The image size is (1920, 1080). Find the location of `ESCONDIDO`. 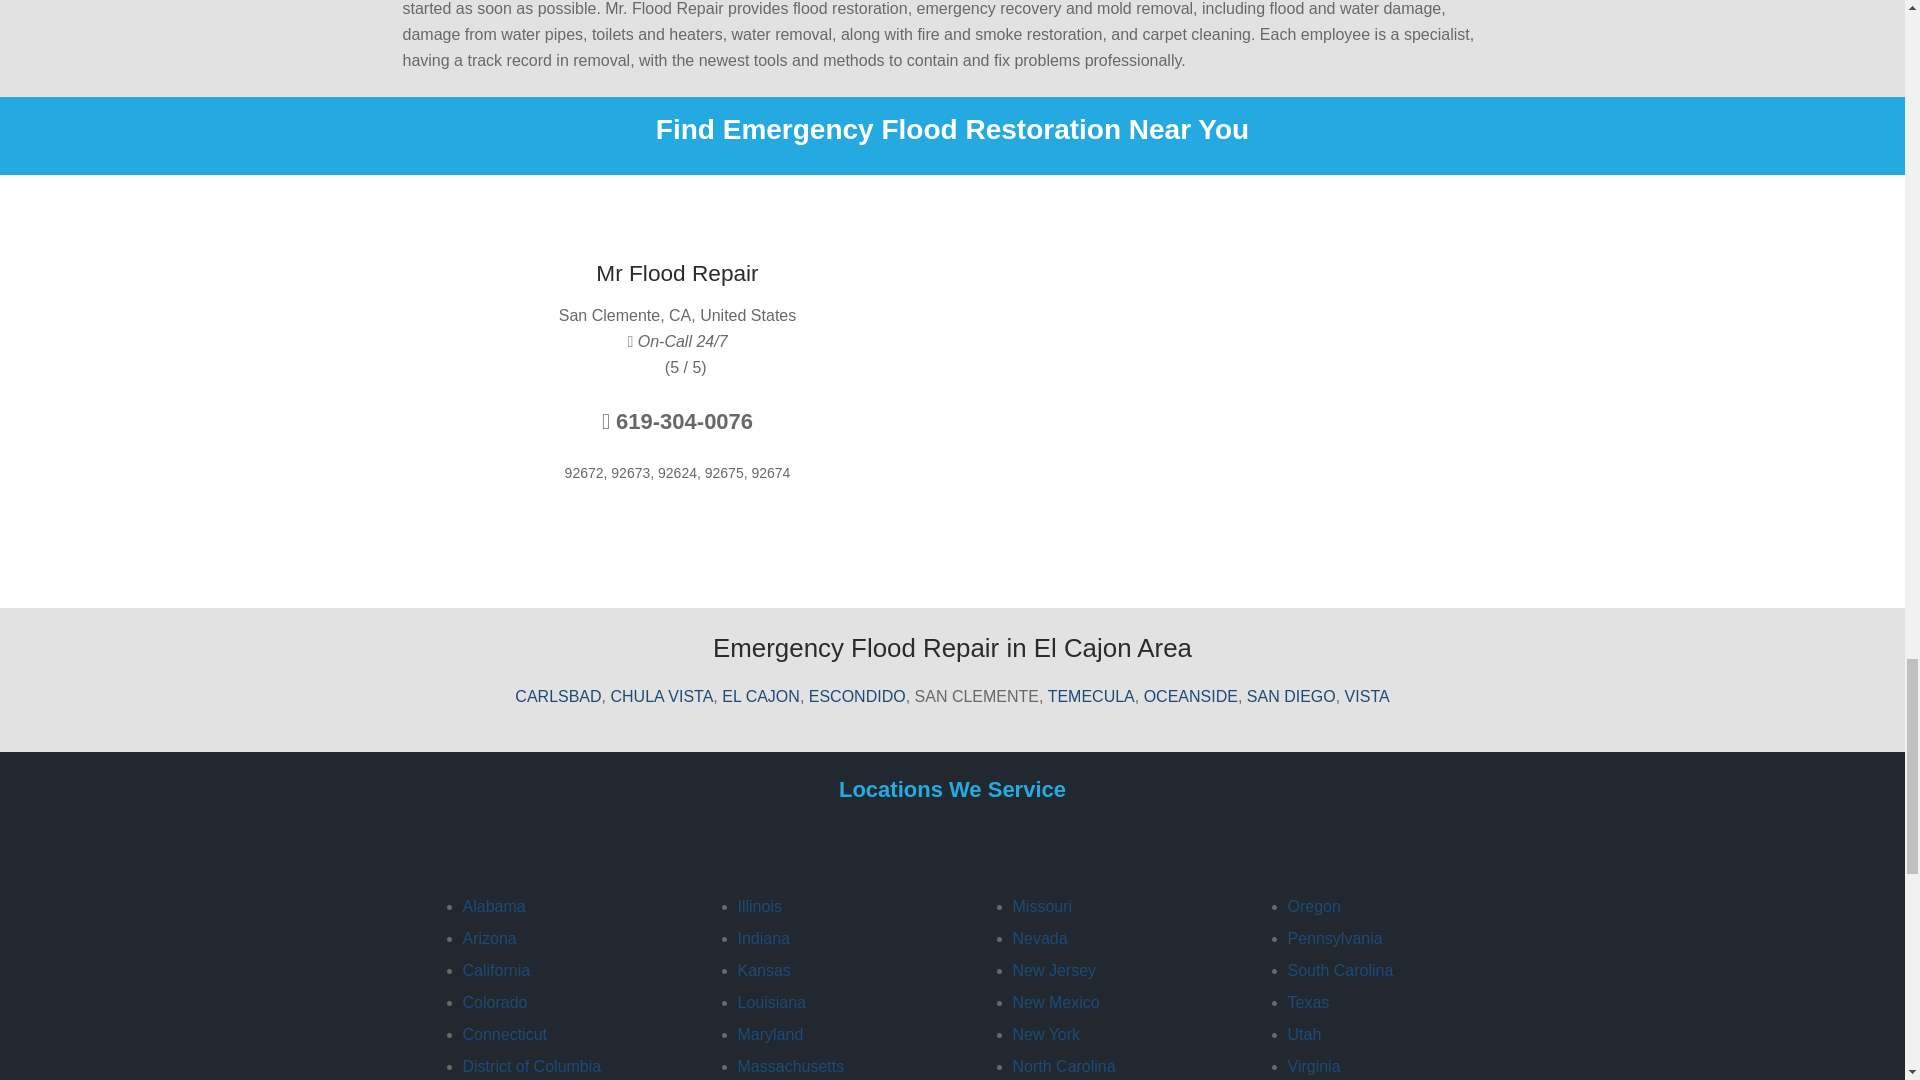

ESCONDIDO is located at coordinates (857, 696).